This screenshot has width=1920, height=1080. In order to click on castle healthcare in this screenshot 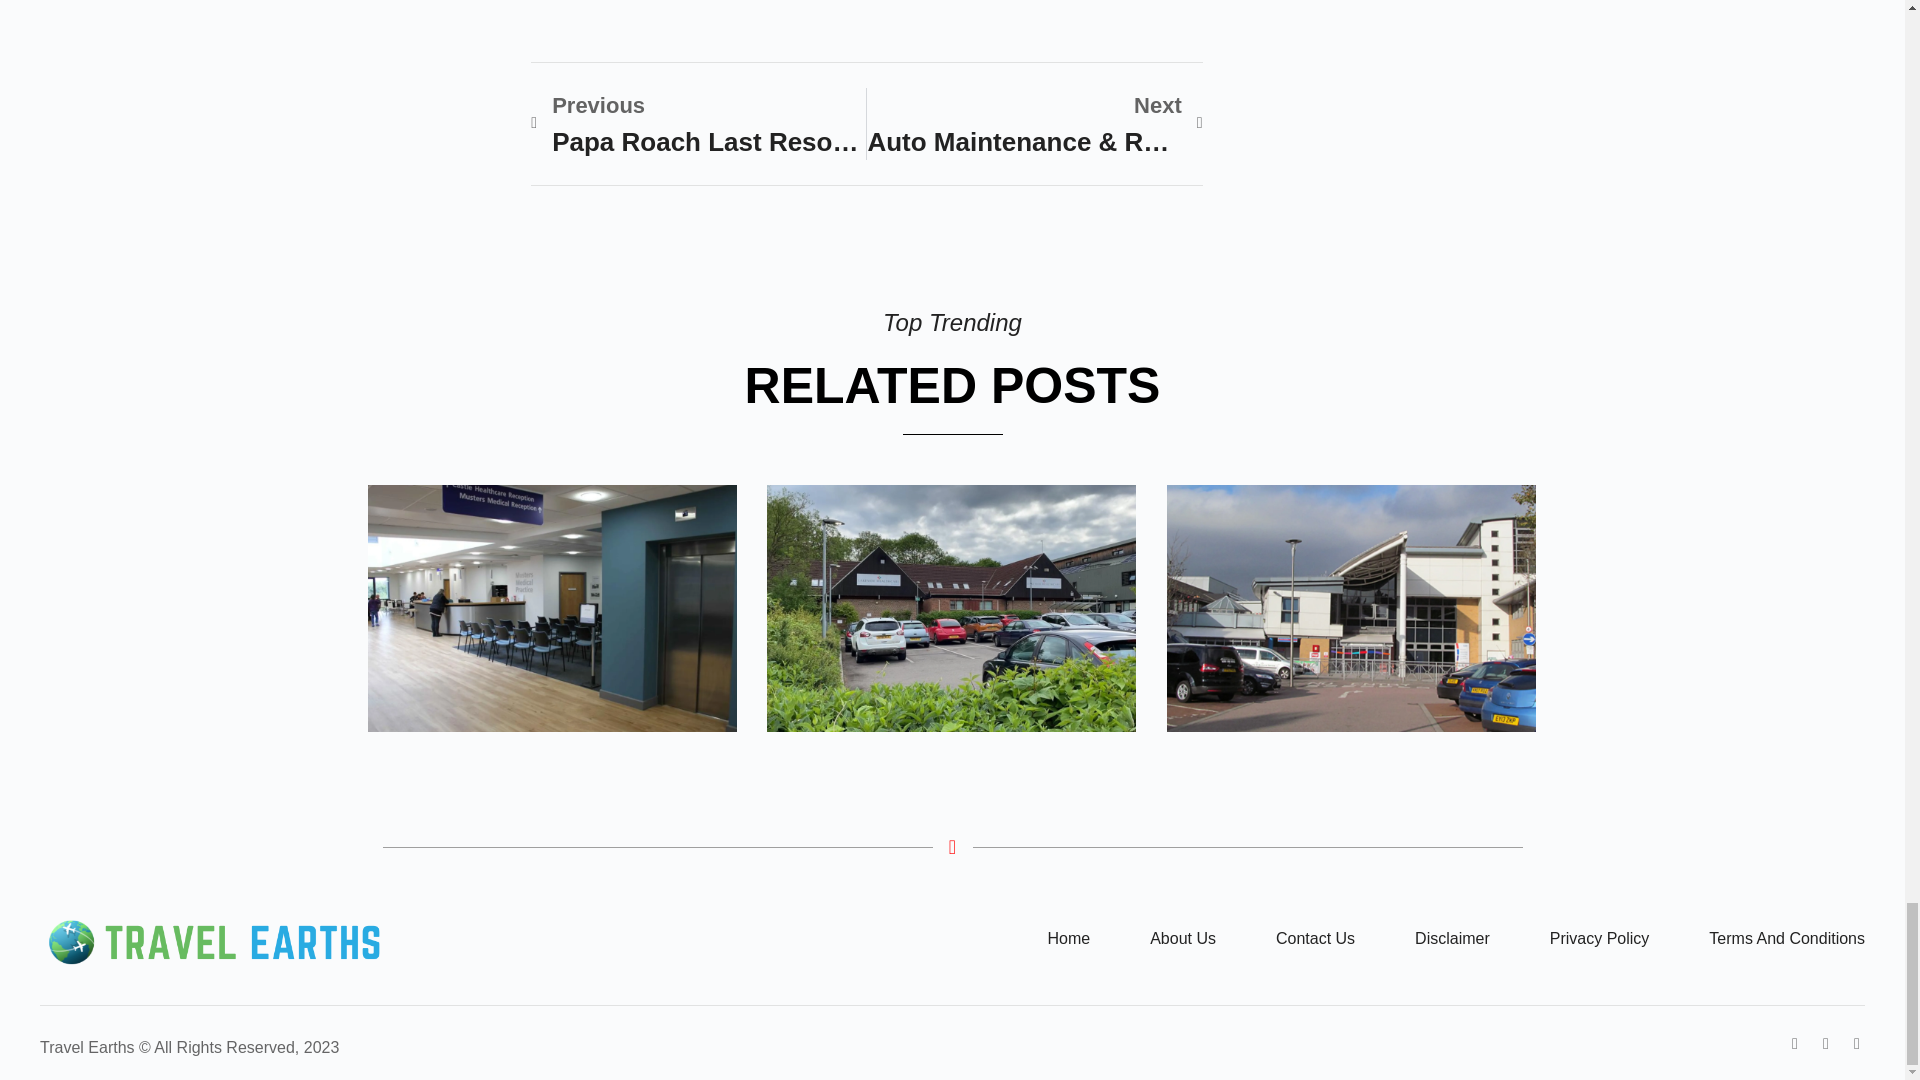, I will do `click(552, 608)`.